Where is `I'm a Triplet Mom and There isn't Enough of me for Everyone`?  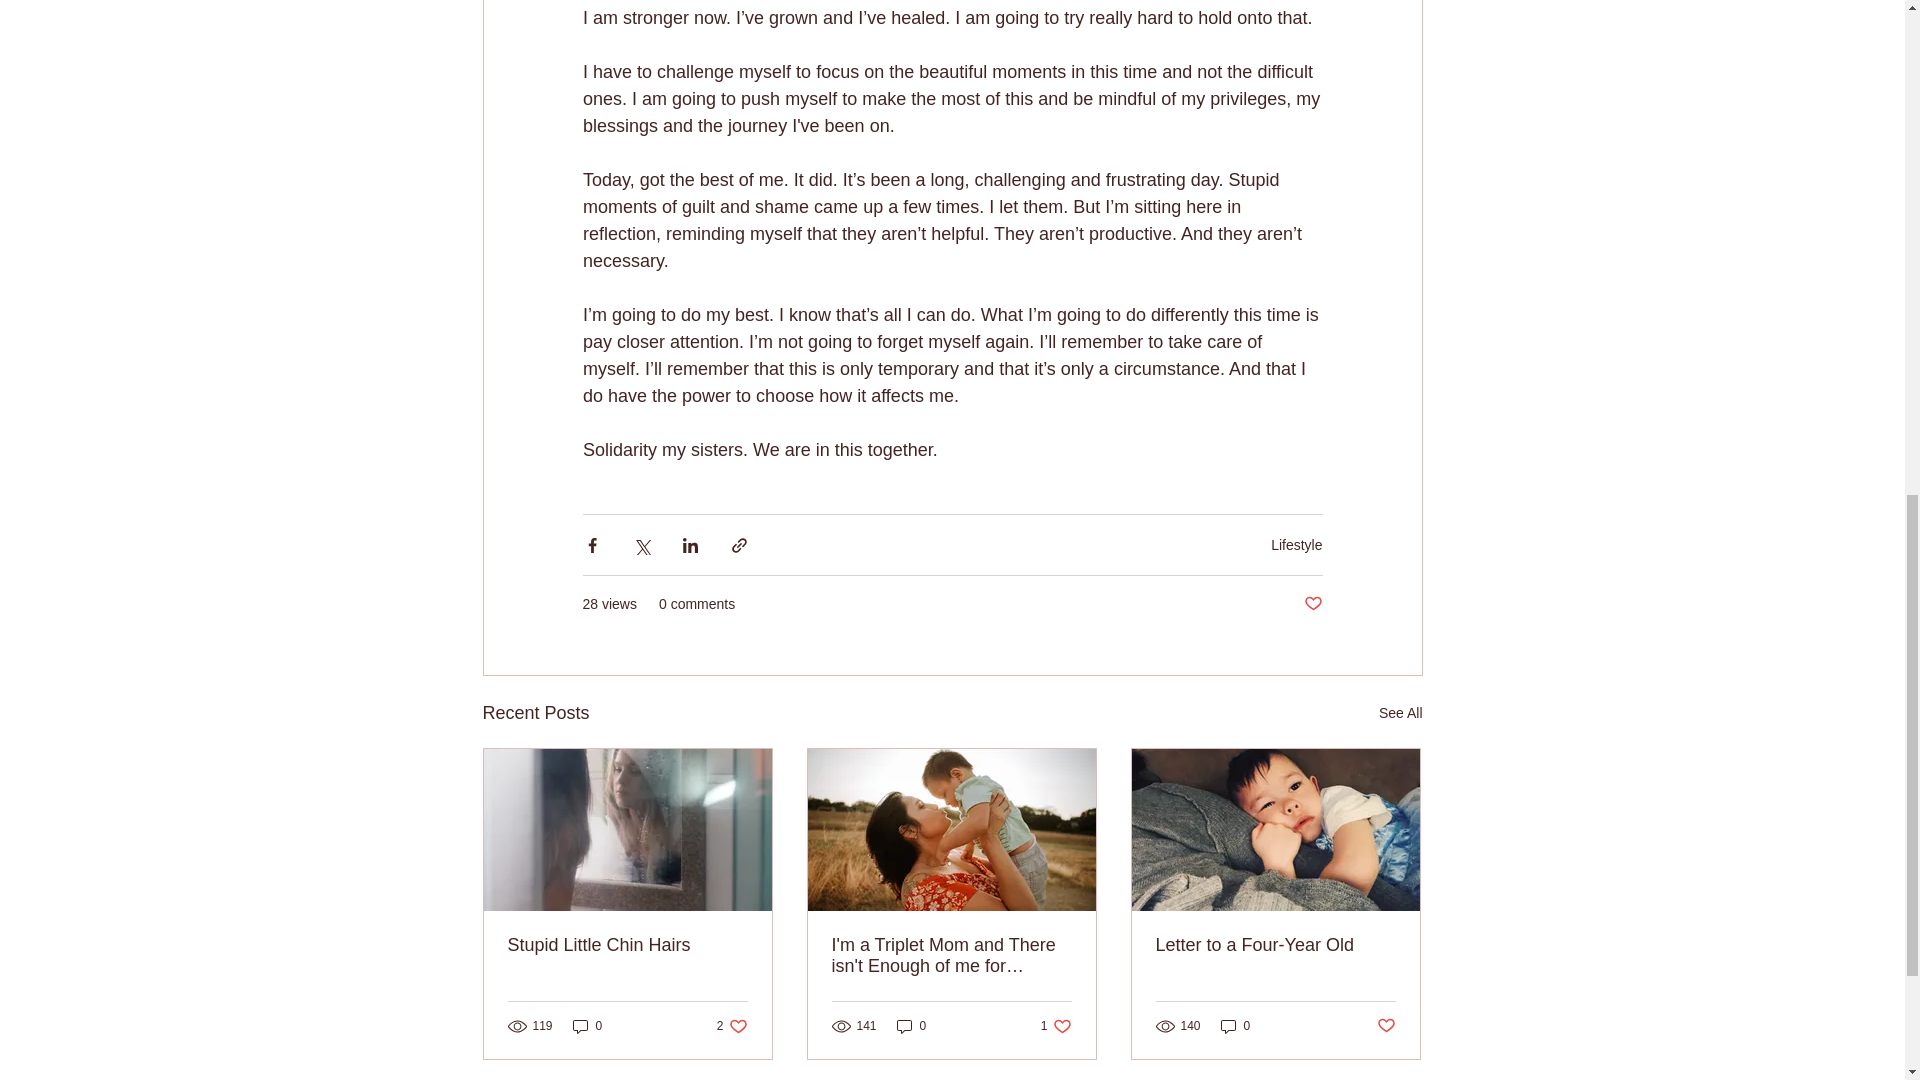
I'm a Triplet Mom and There isn't Enough of me for Everyone is located at coordinates (951, 956).